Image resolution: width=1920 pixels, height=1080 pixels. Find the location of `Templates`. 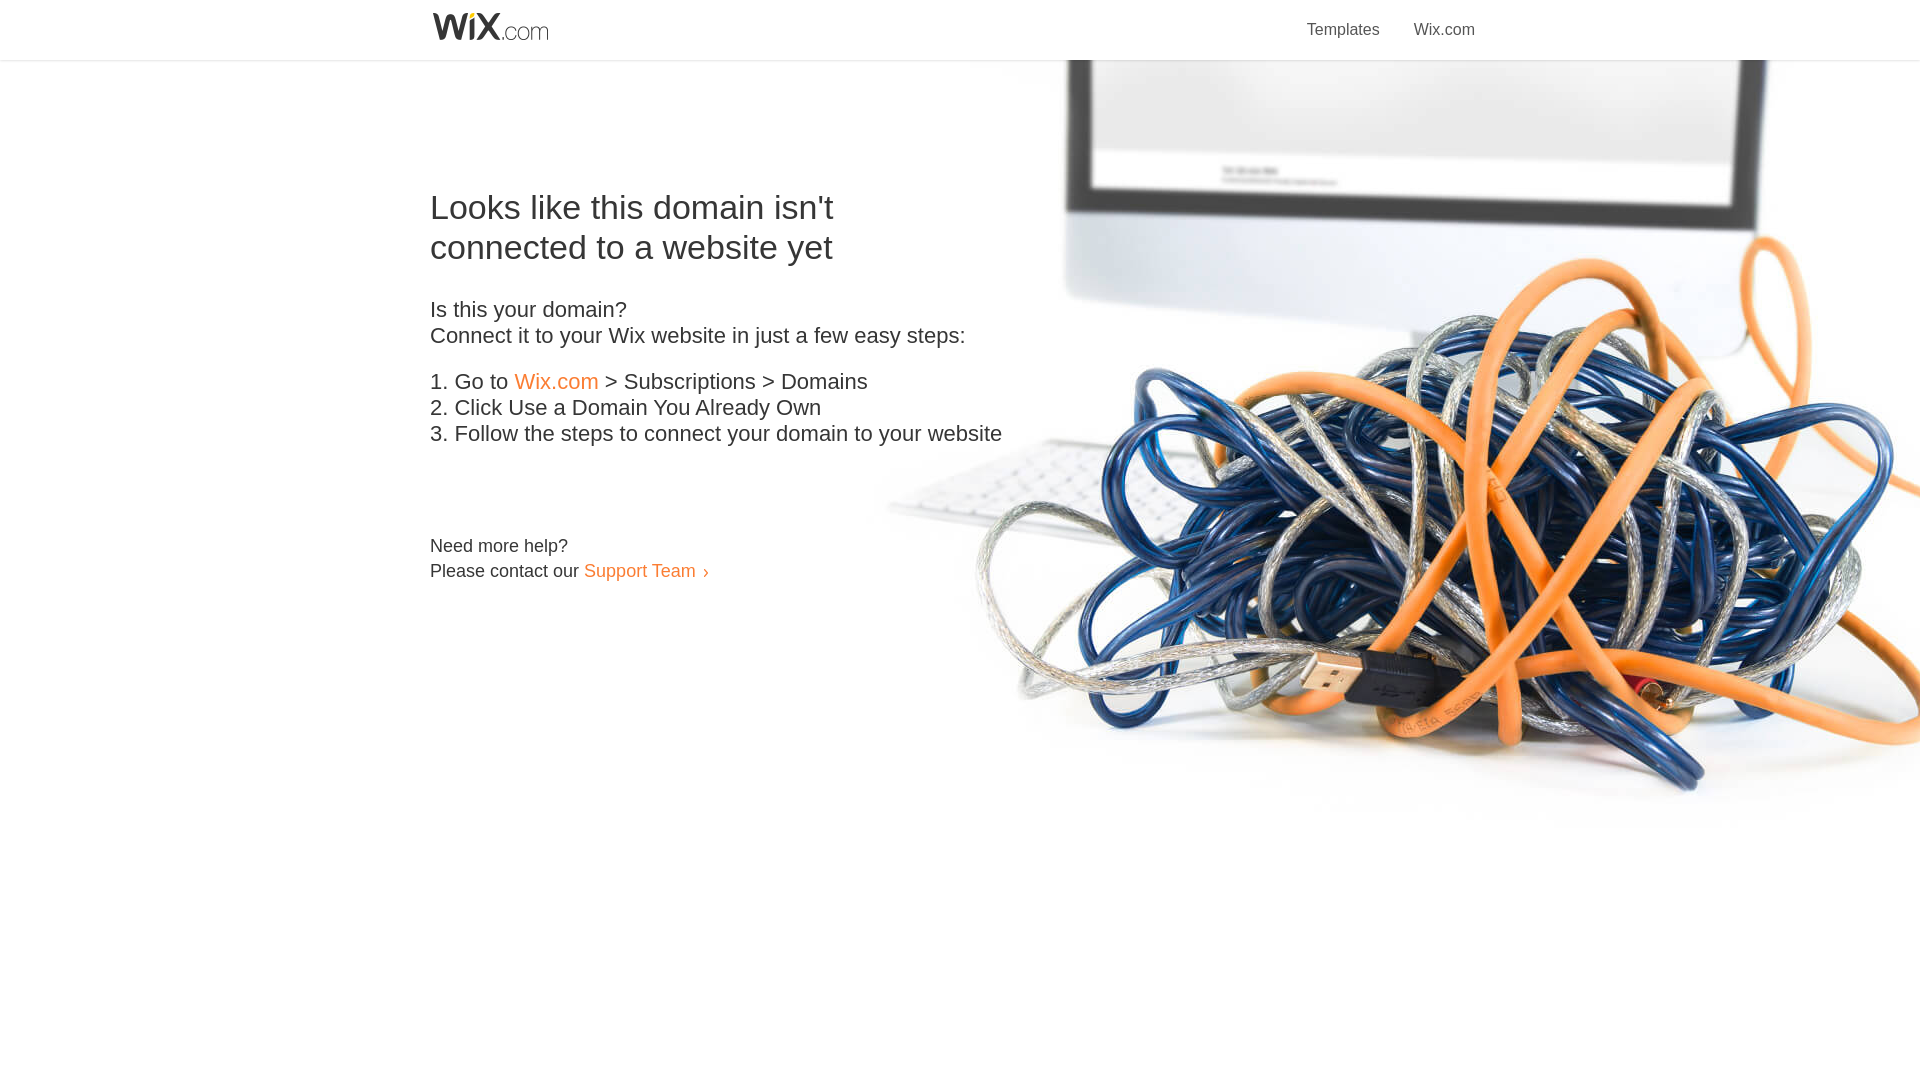

Templates is located at coordinates (1344, 18).